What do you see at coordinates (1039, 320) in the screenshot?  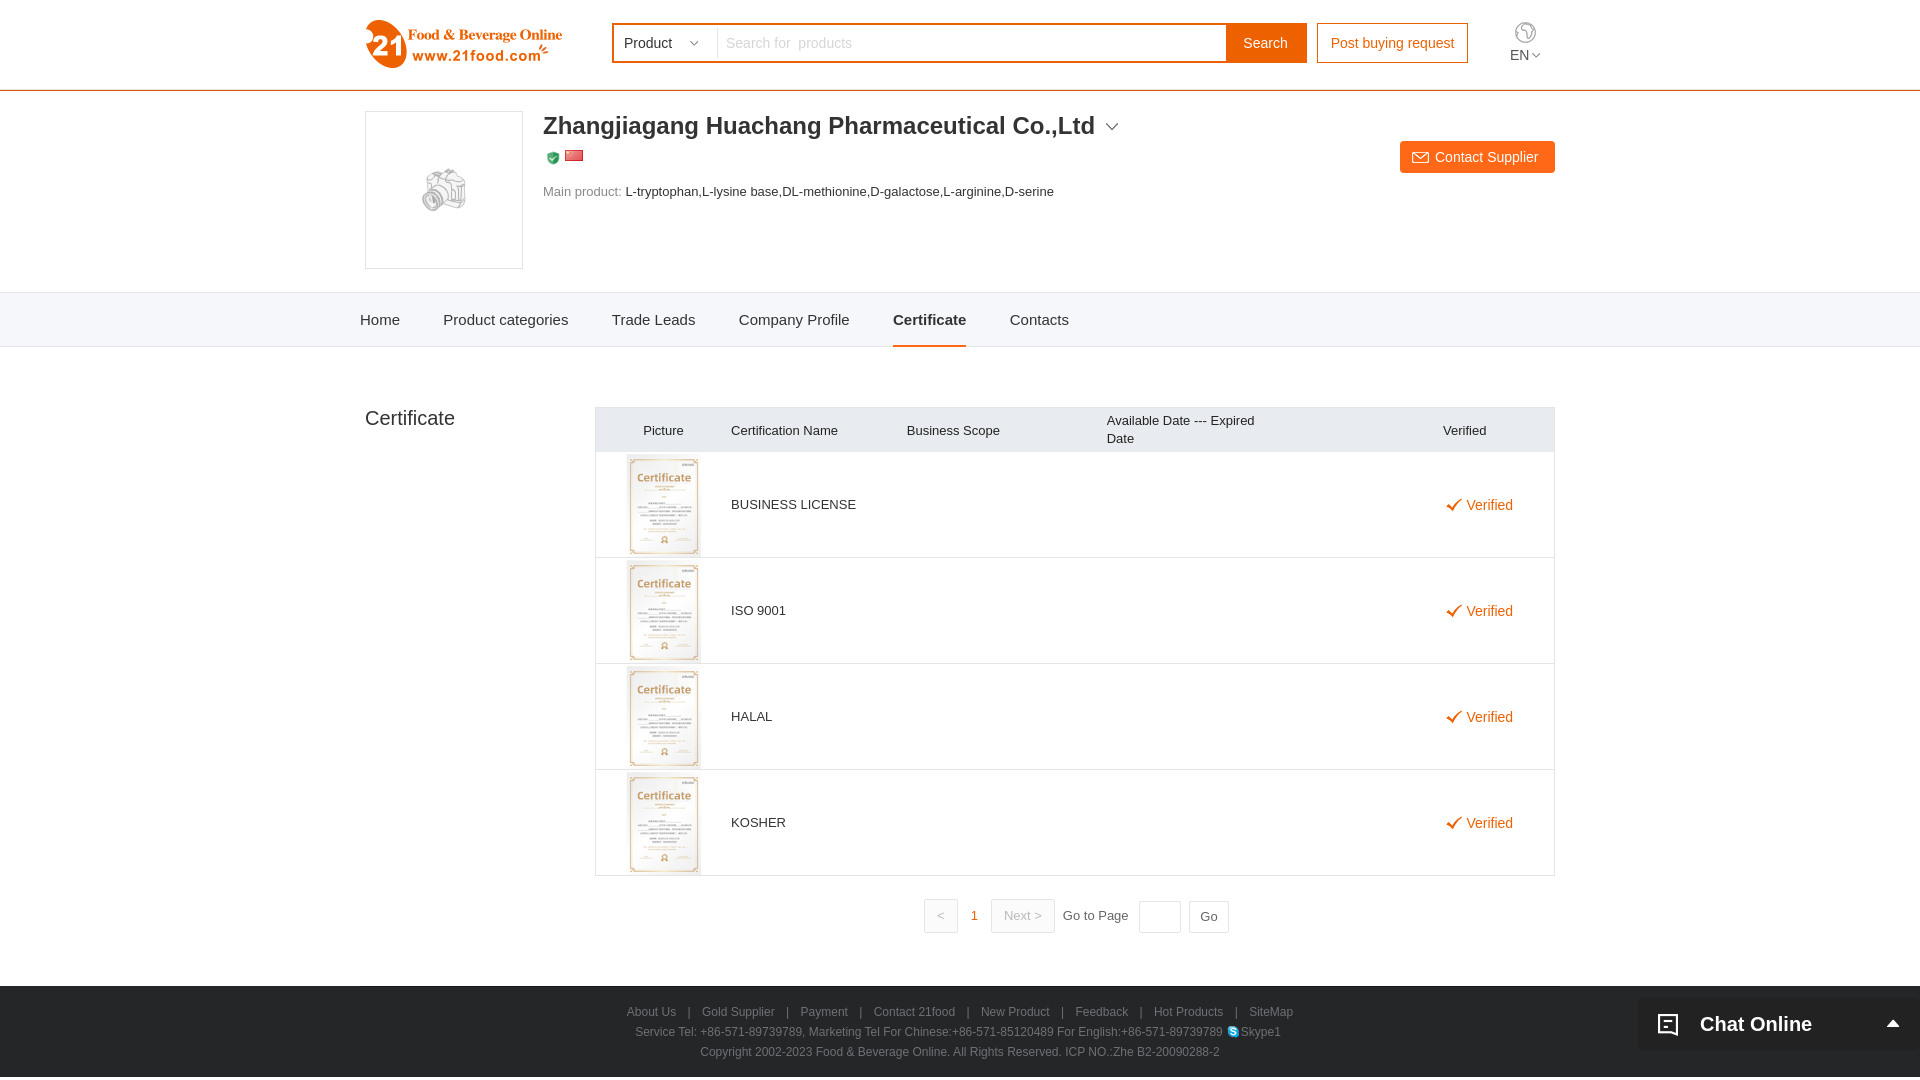 I see `Contacts` at bounding box center [1039, 320].